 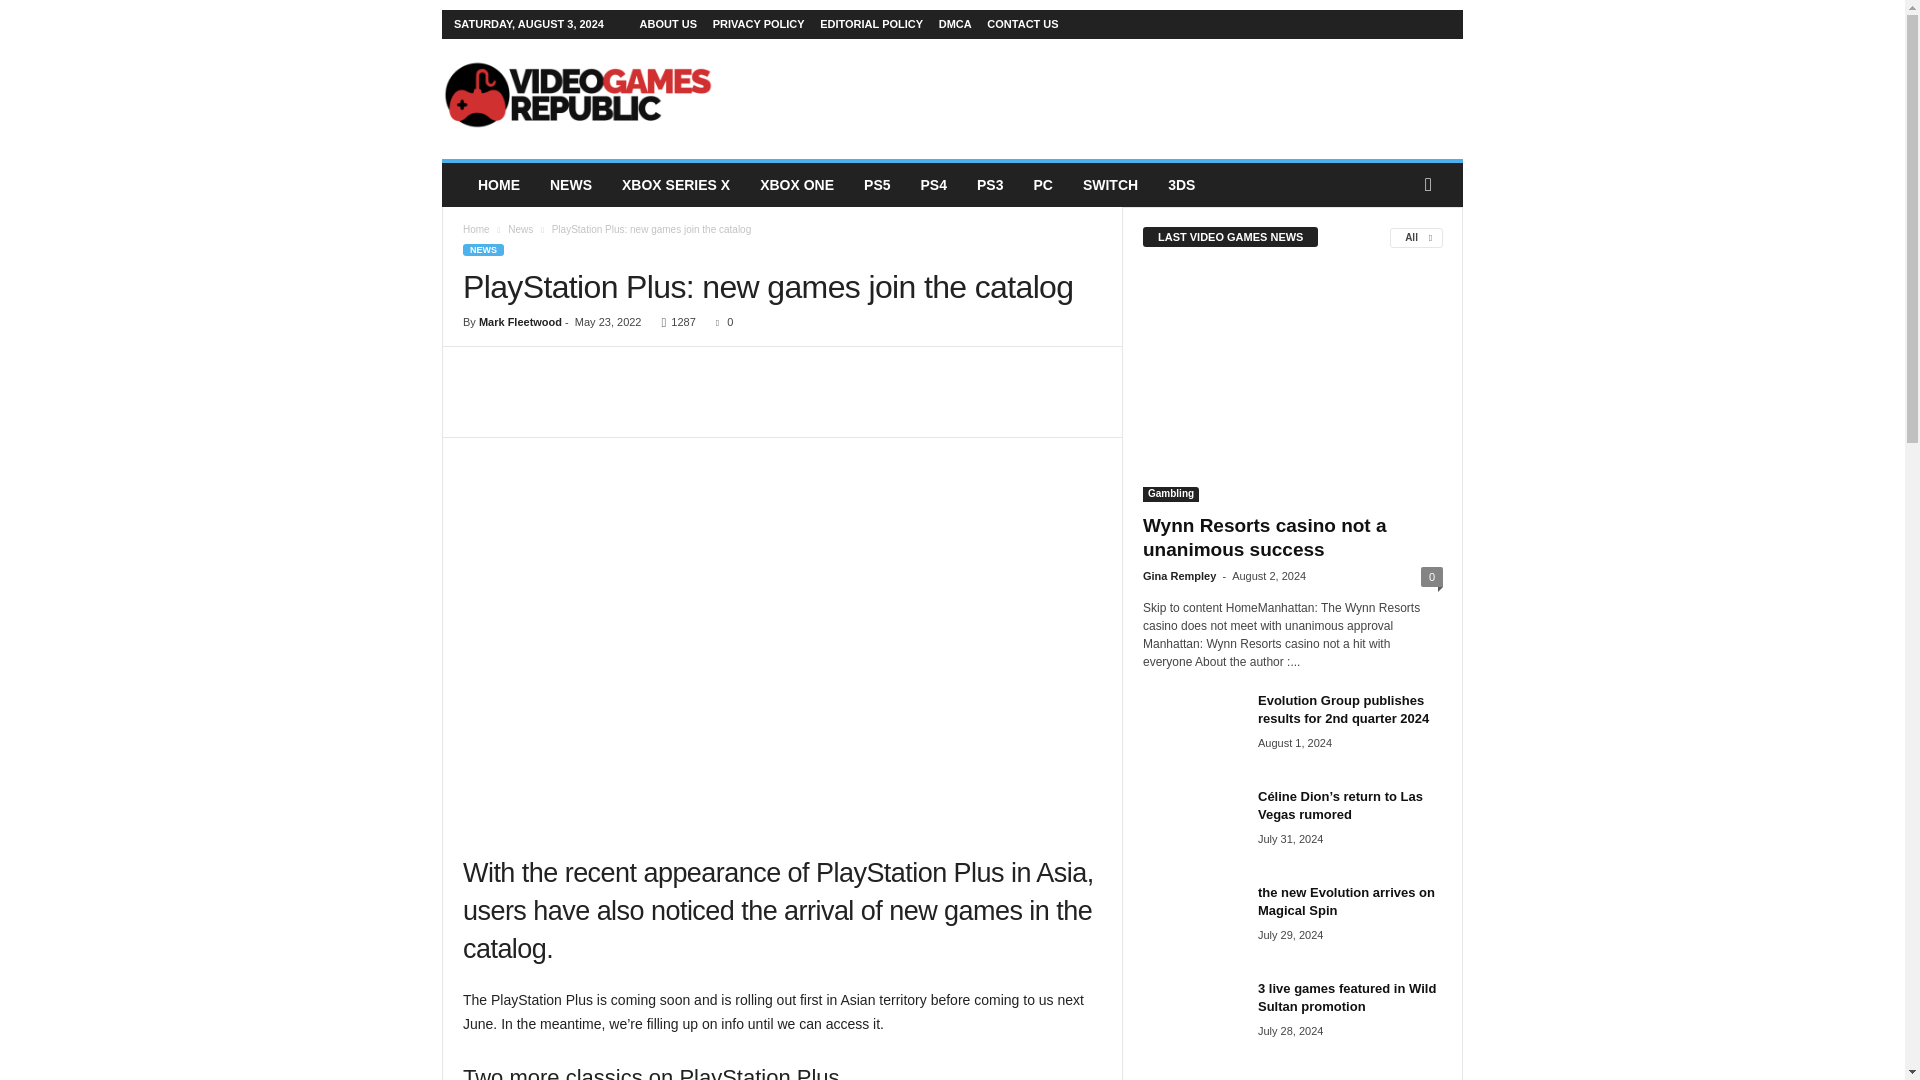 I want to click on NEWS, so click(x=570, y=185).